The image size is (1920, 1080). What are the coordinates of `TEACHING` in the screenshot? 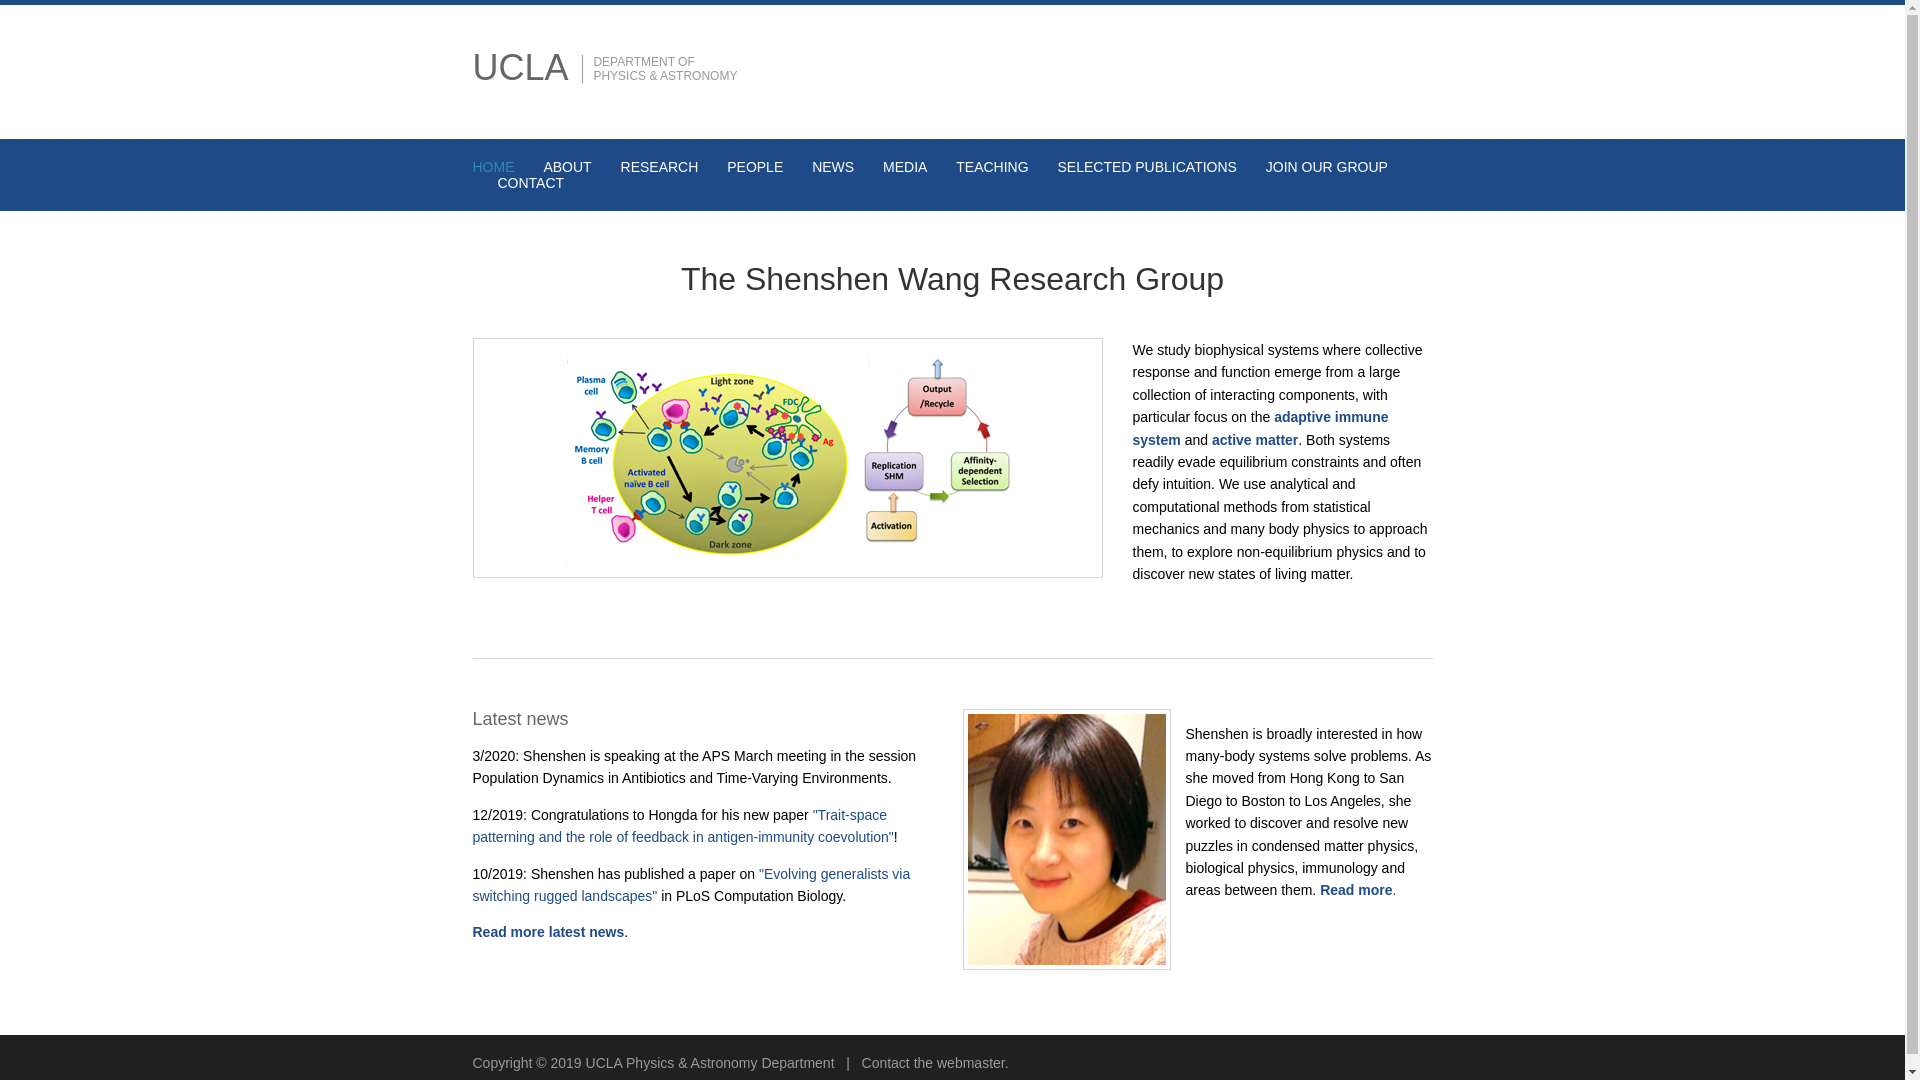 It's located at (992, 166).